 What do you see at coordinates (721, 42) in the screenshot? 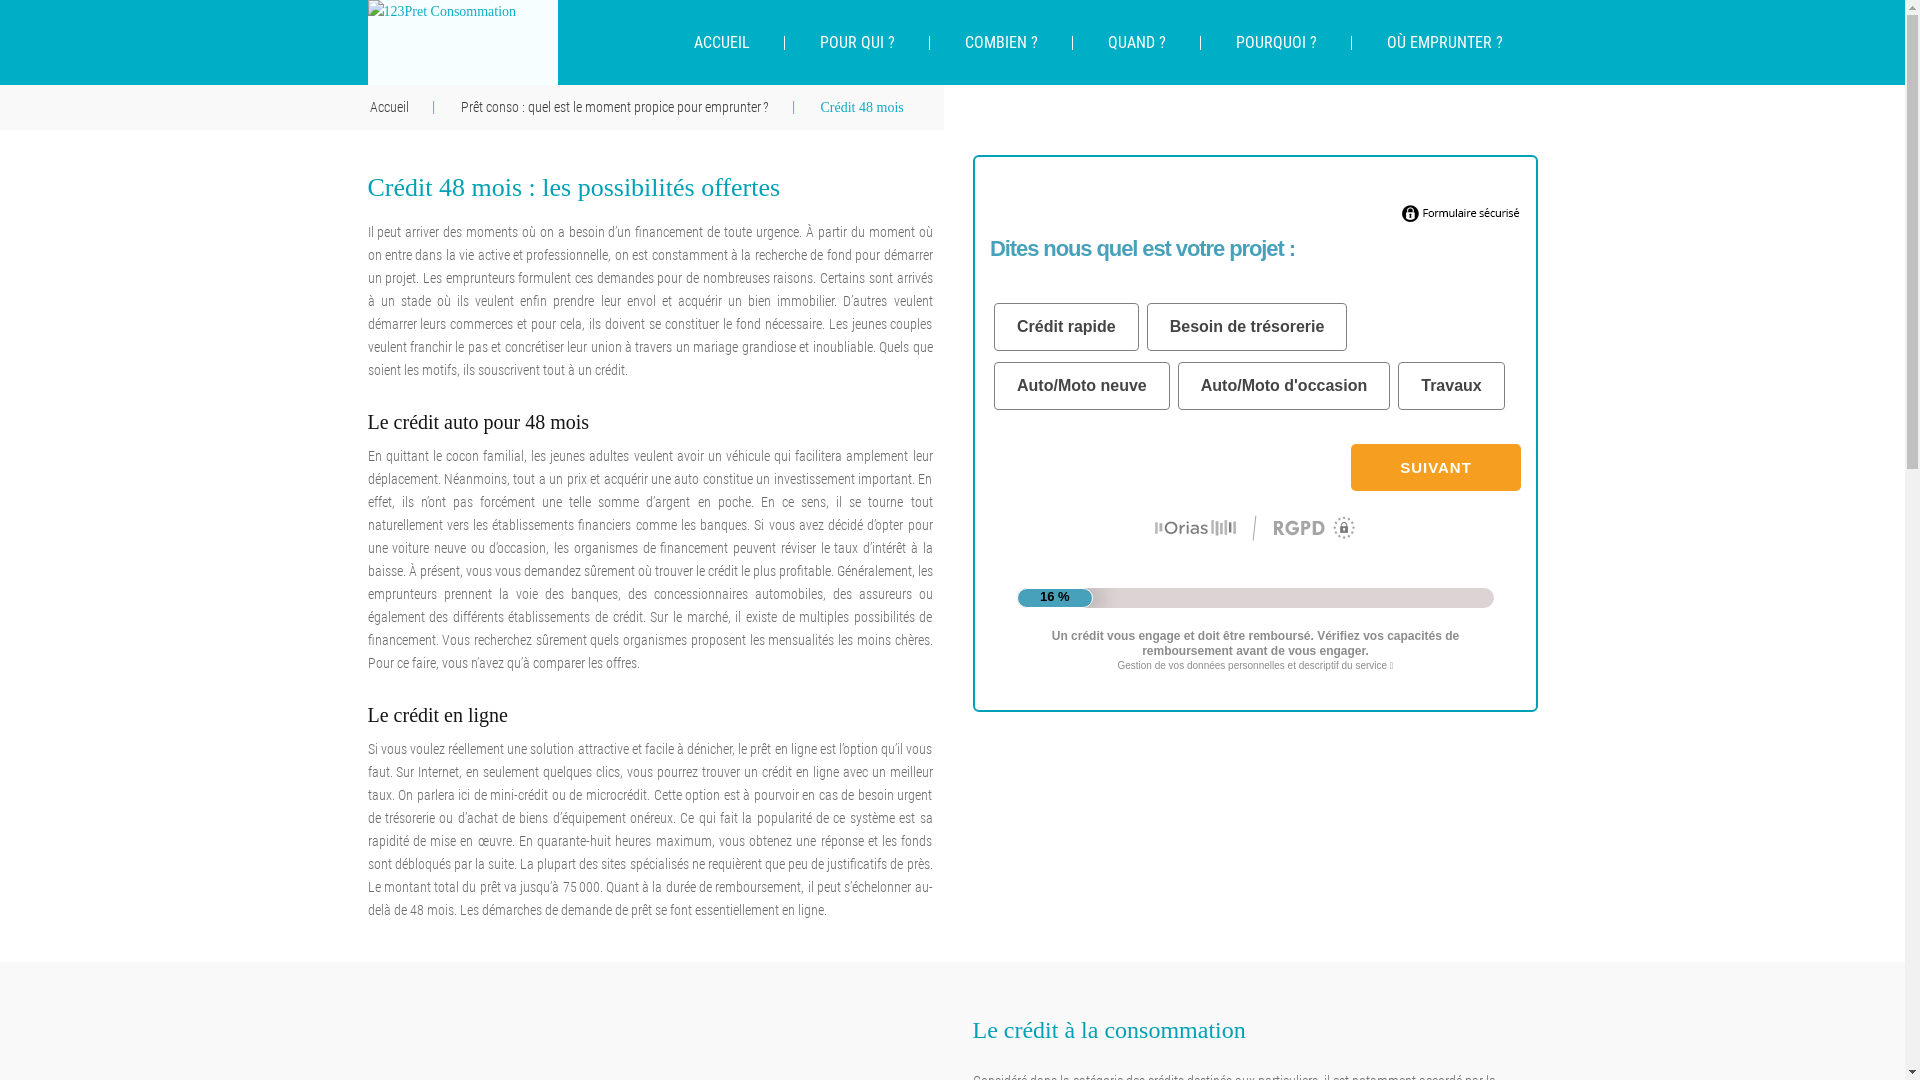
I see `ACCUEIL` at bounding box center [721, 42].